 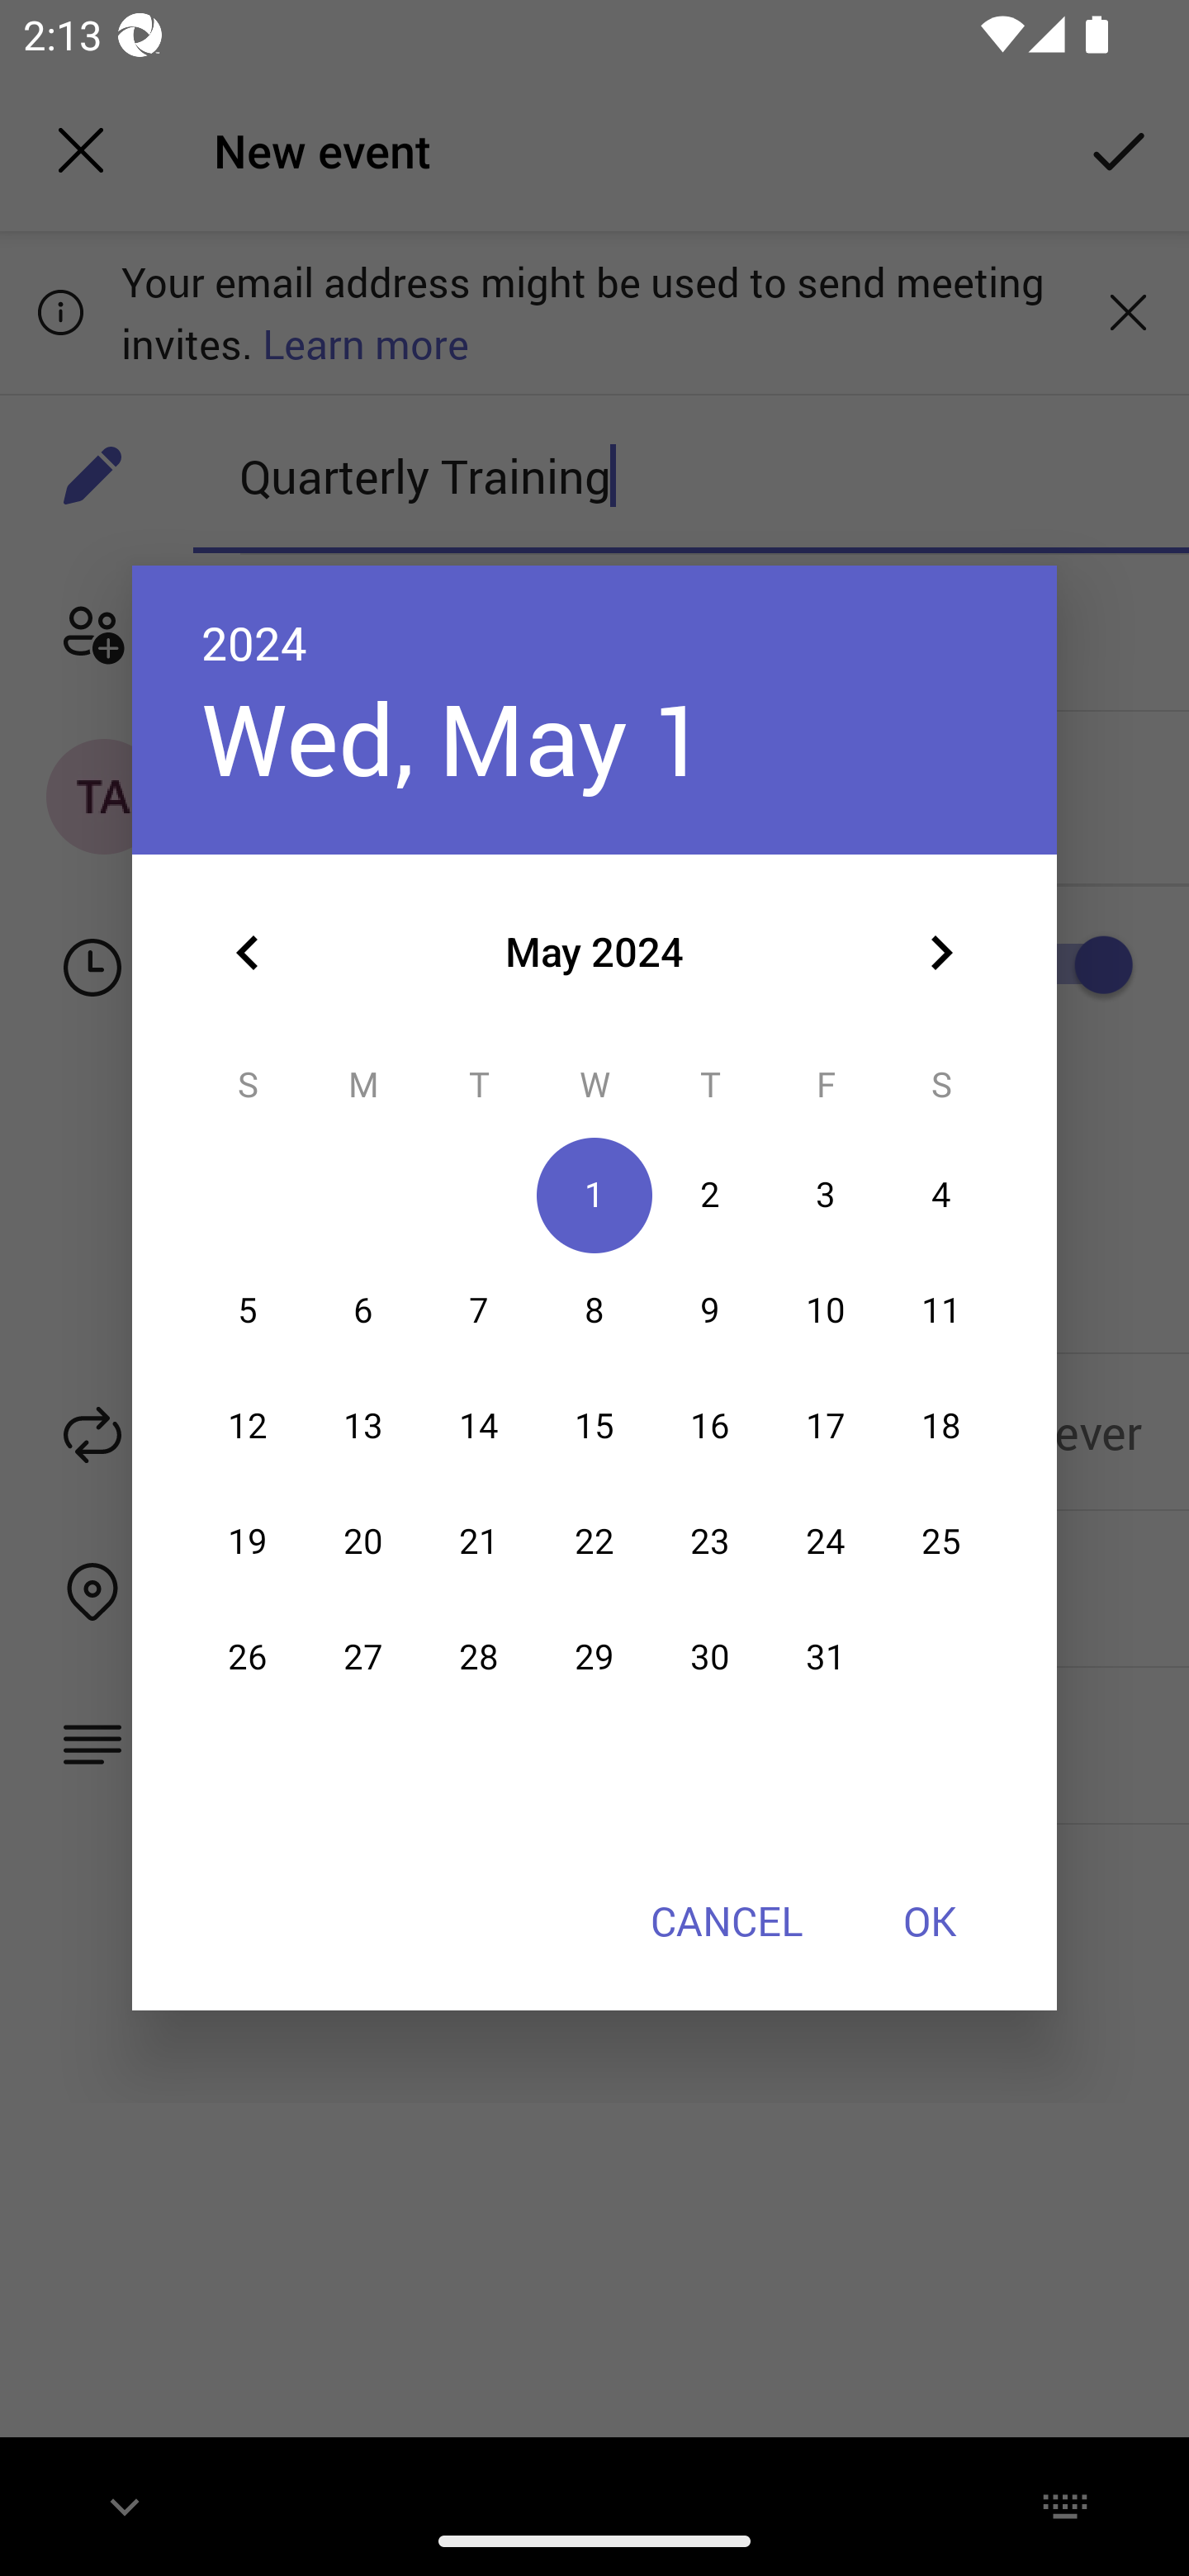 I want to click on 10 10 May 2024, so click(x=826, y=1311).